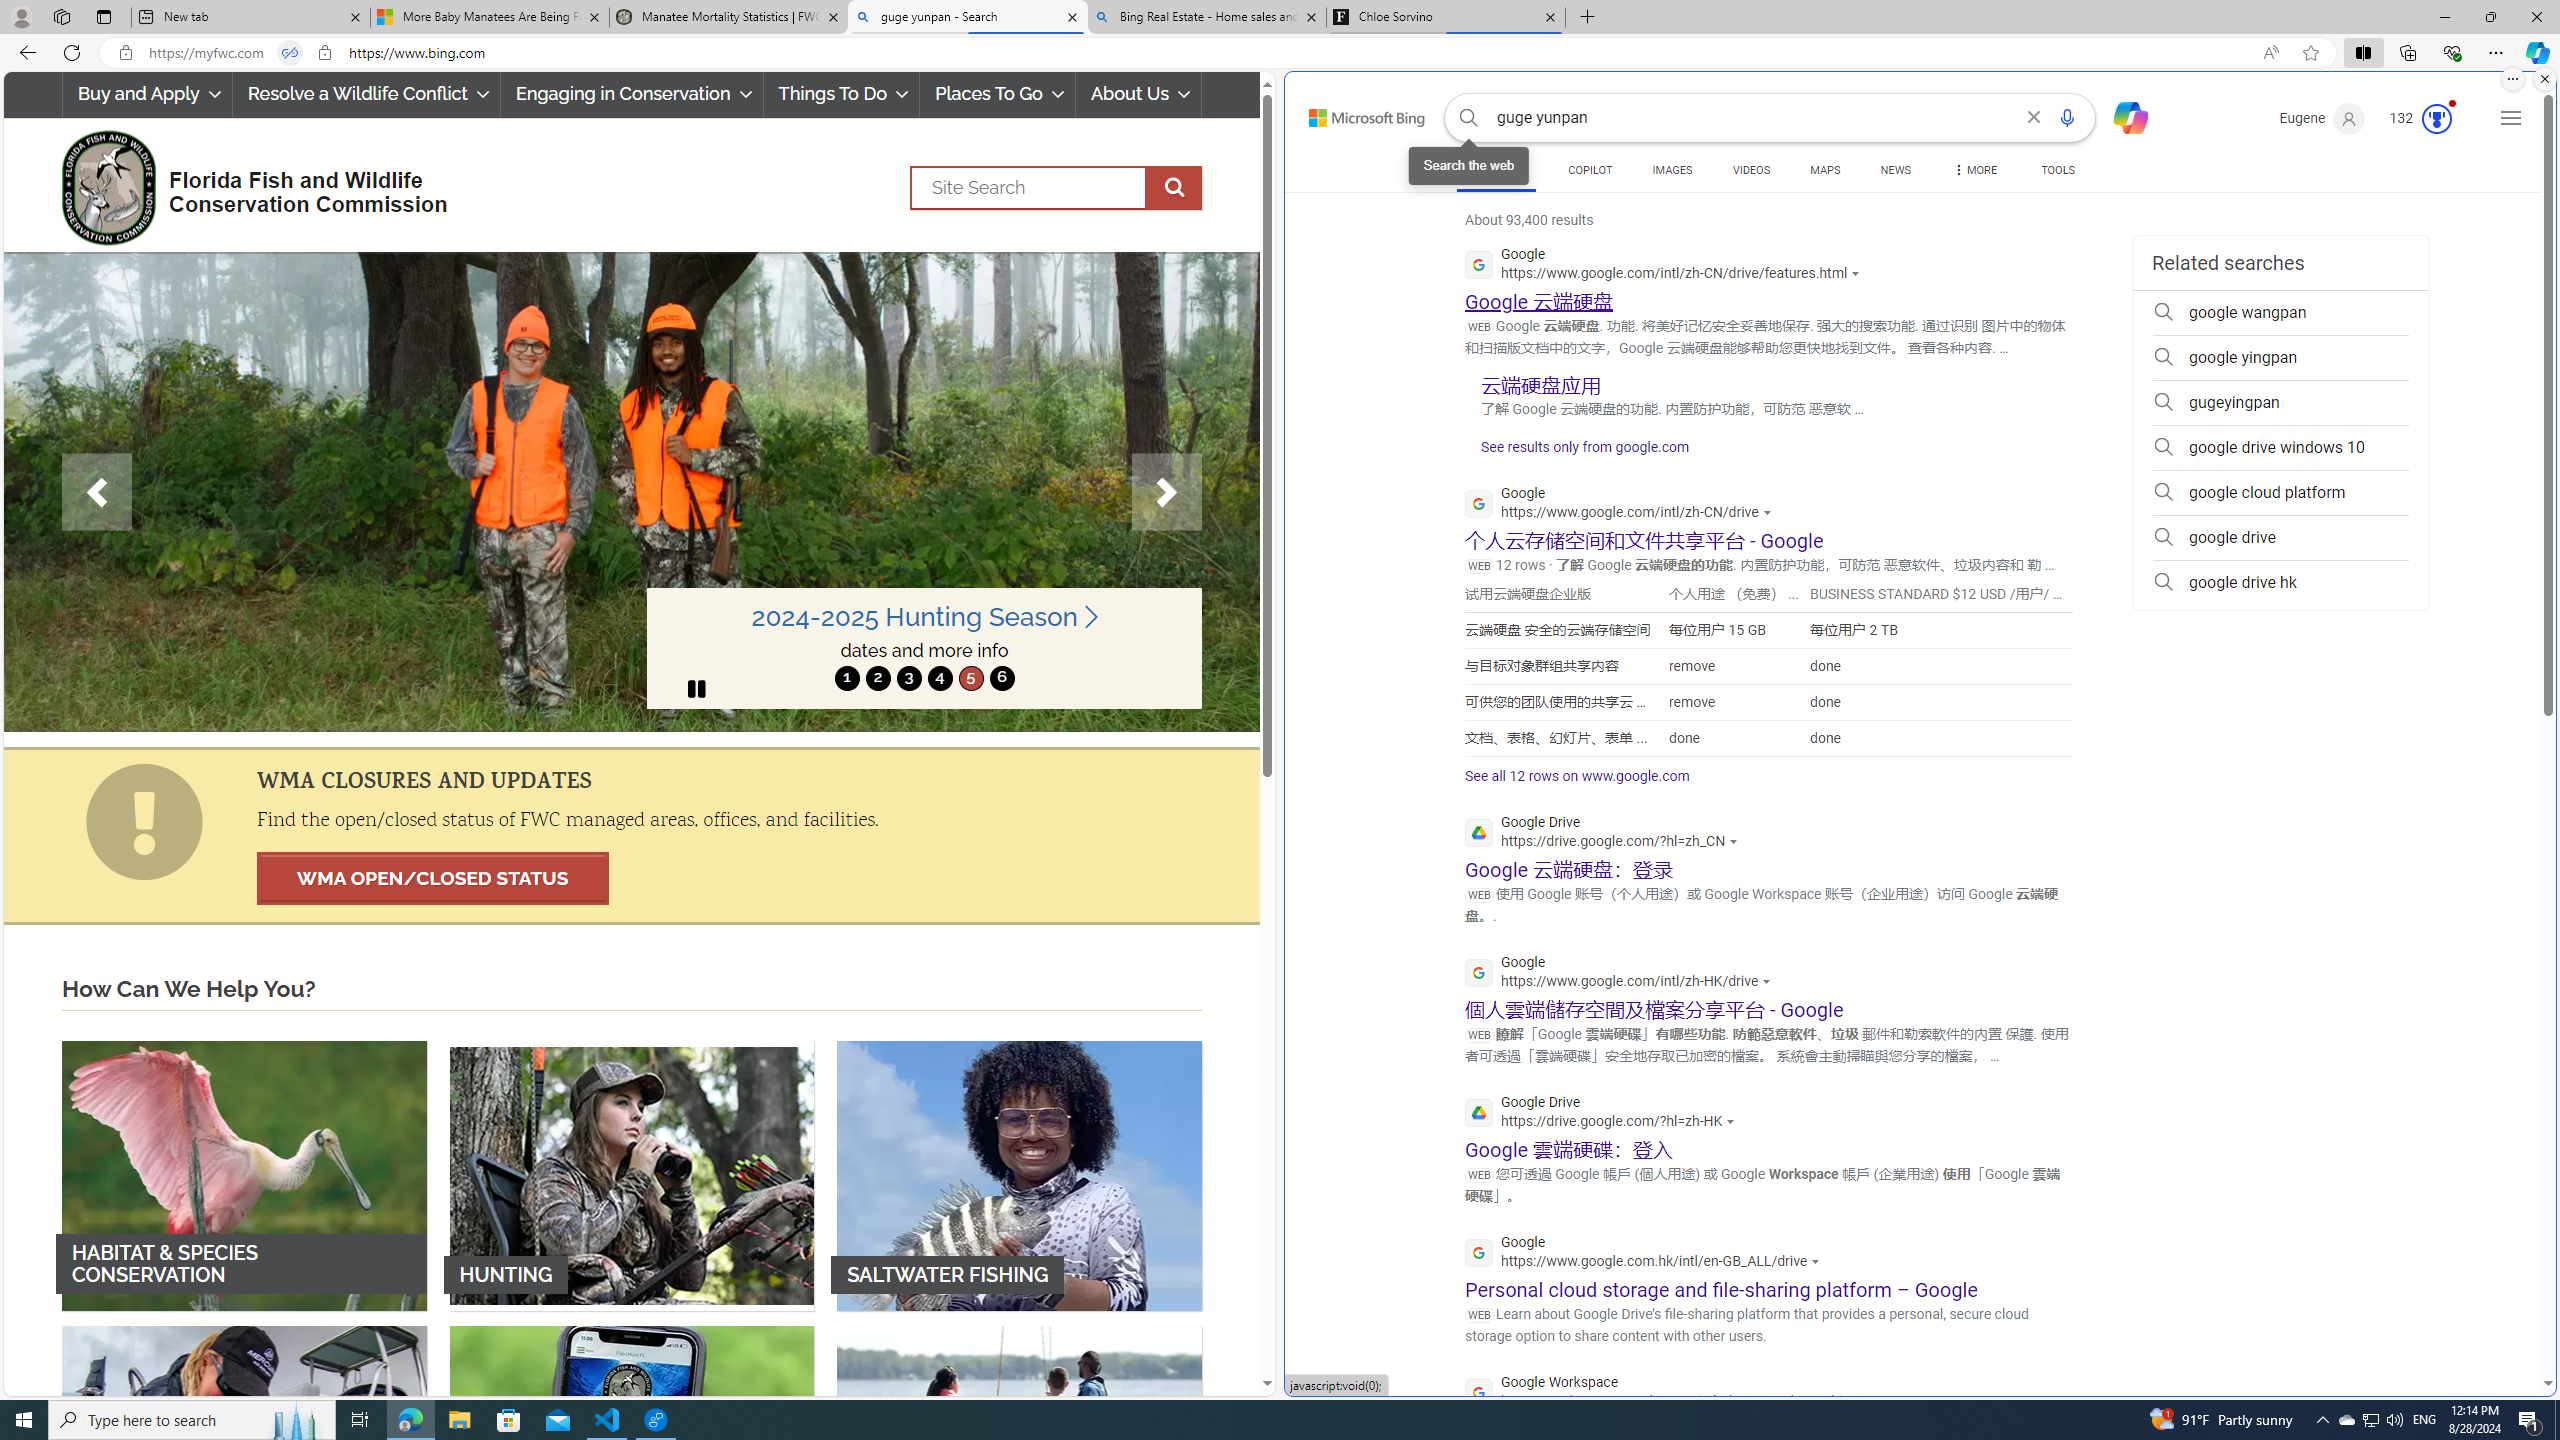 The width and height of the screenshot is (2560, 1440). I want to click on More options., so click(2512, 79).